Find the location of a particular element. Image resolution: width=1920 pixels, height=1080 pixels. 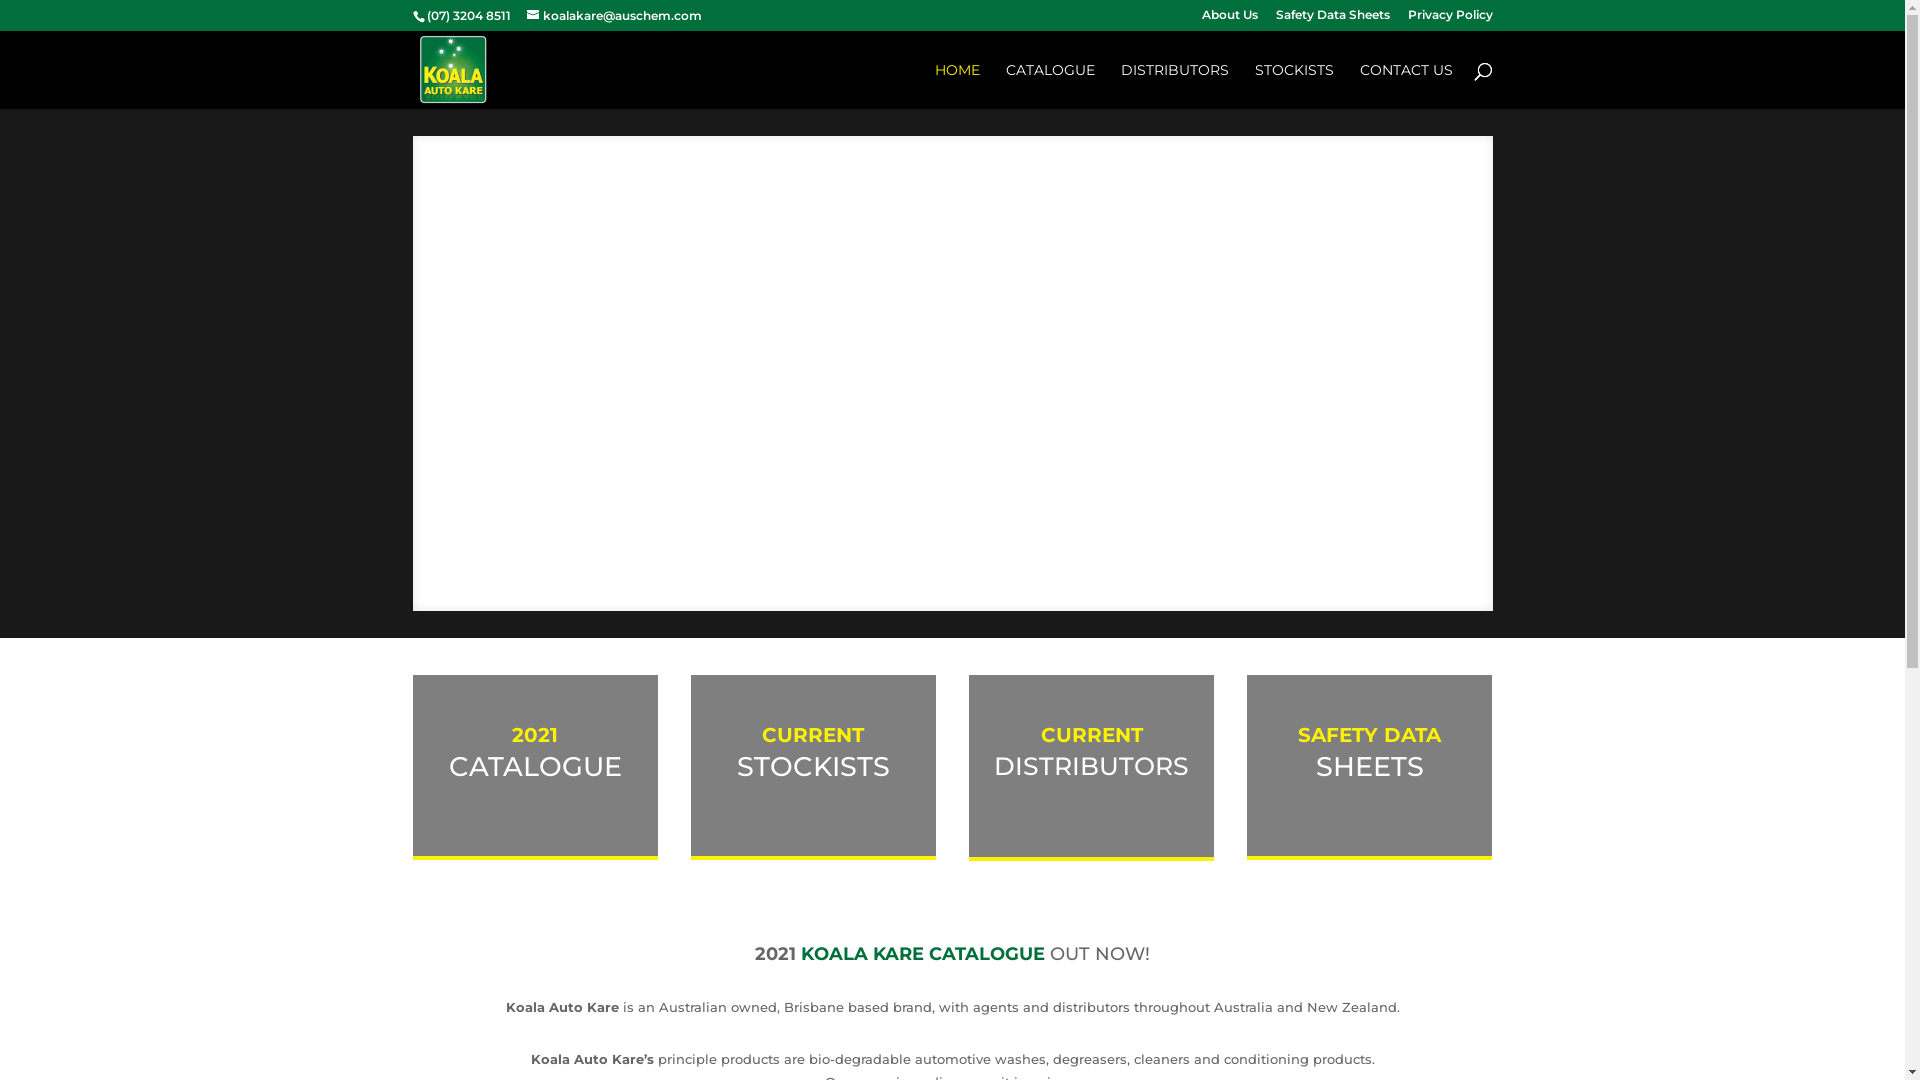

About Us is located at coordinates (1230, 20).